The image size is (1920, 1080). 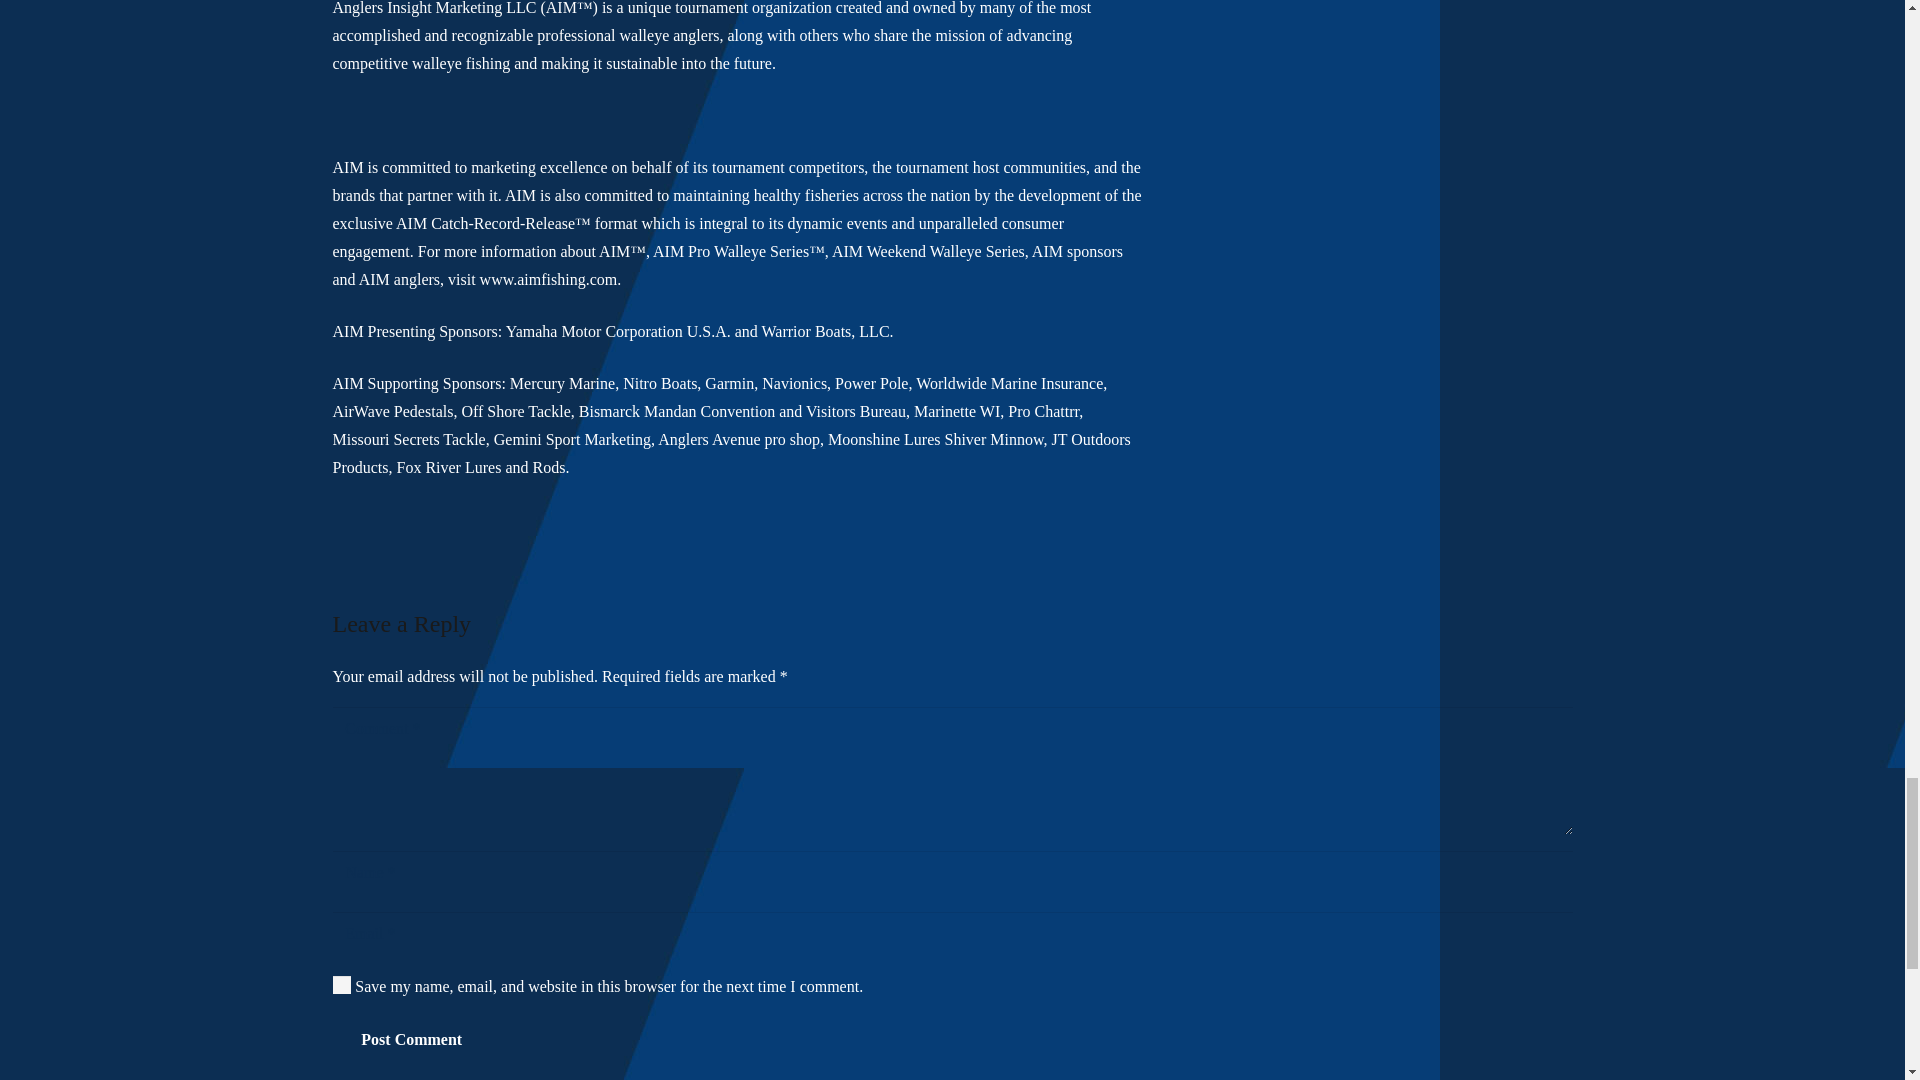 I want to click on 1, so click(x=342, y=984).